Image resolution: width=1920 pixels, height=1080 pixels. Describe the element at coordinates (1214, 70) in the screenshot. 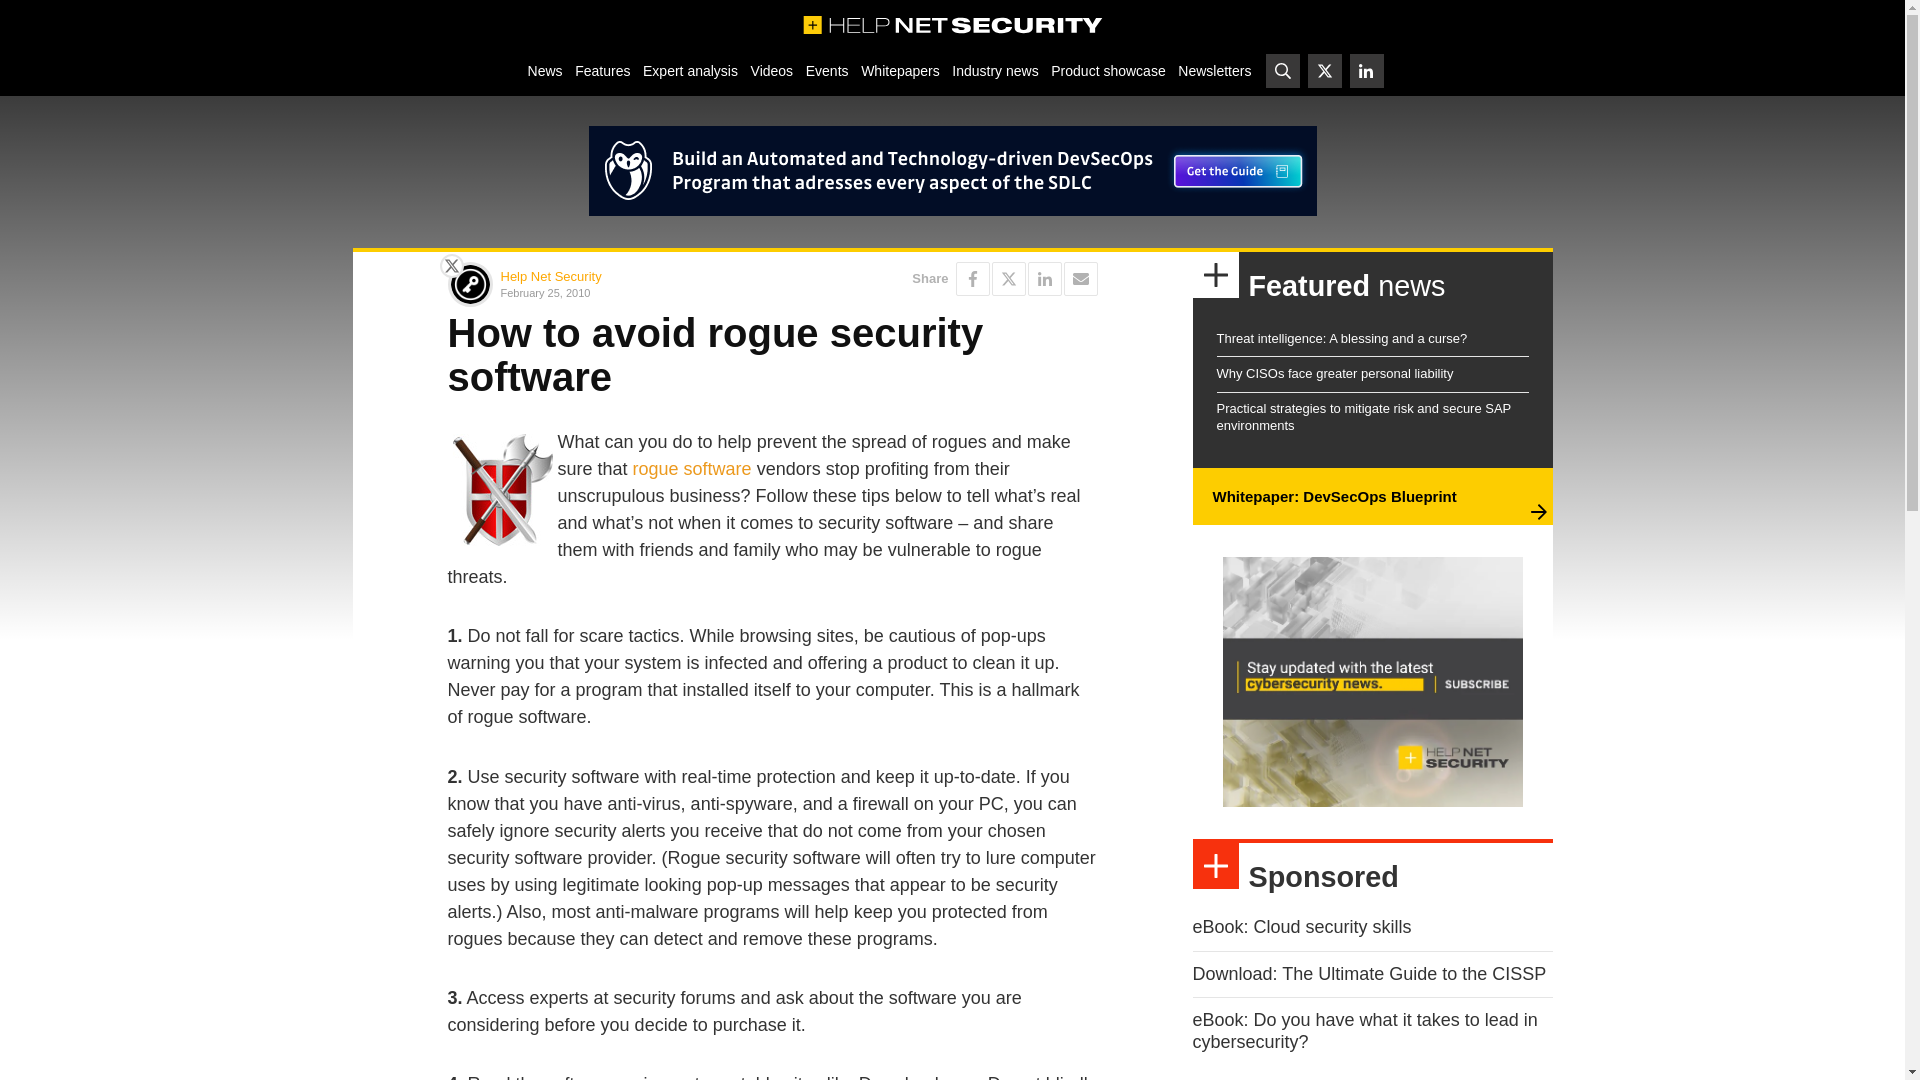

I see `Newsletters` at that location.